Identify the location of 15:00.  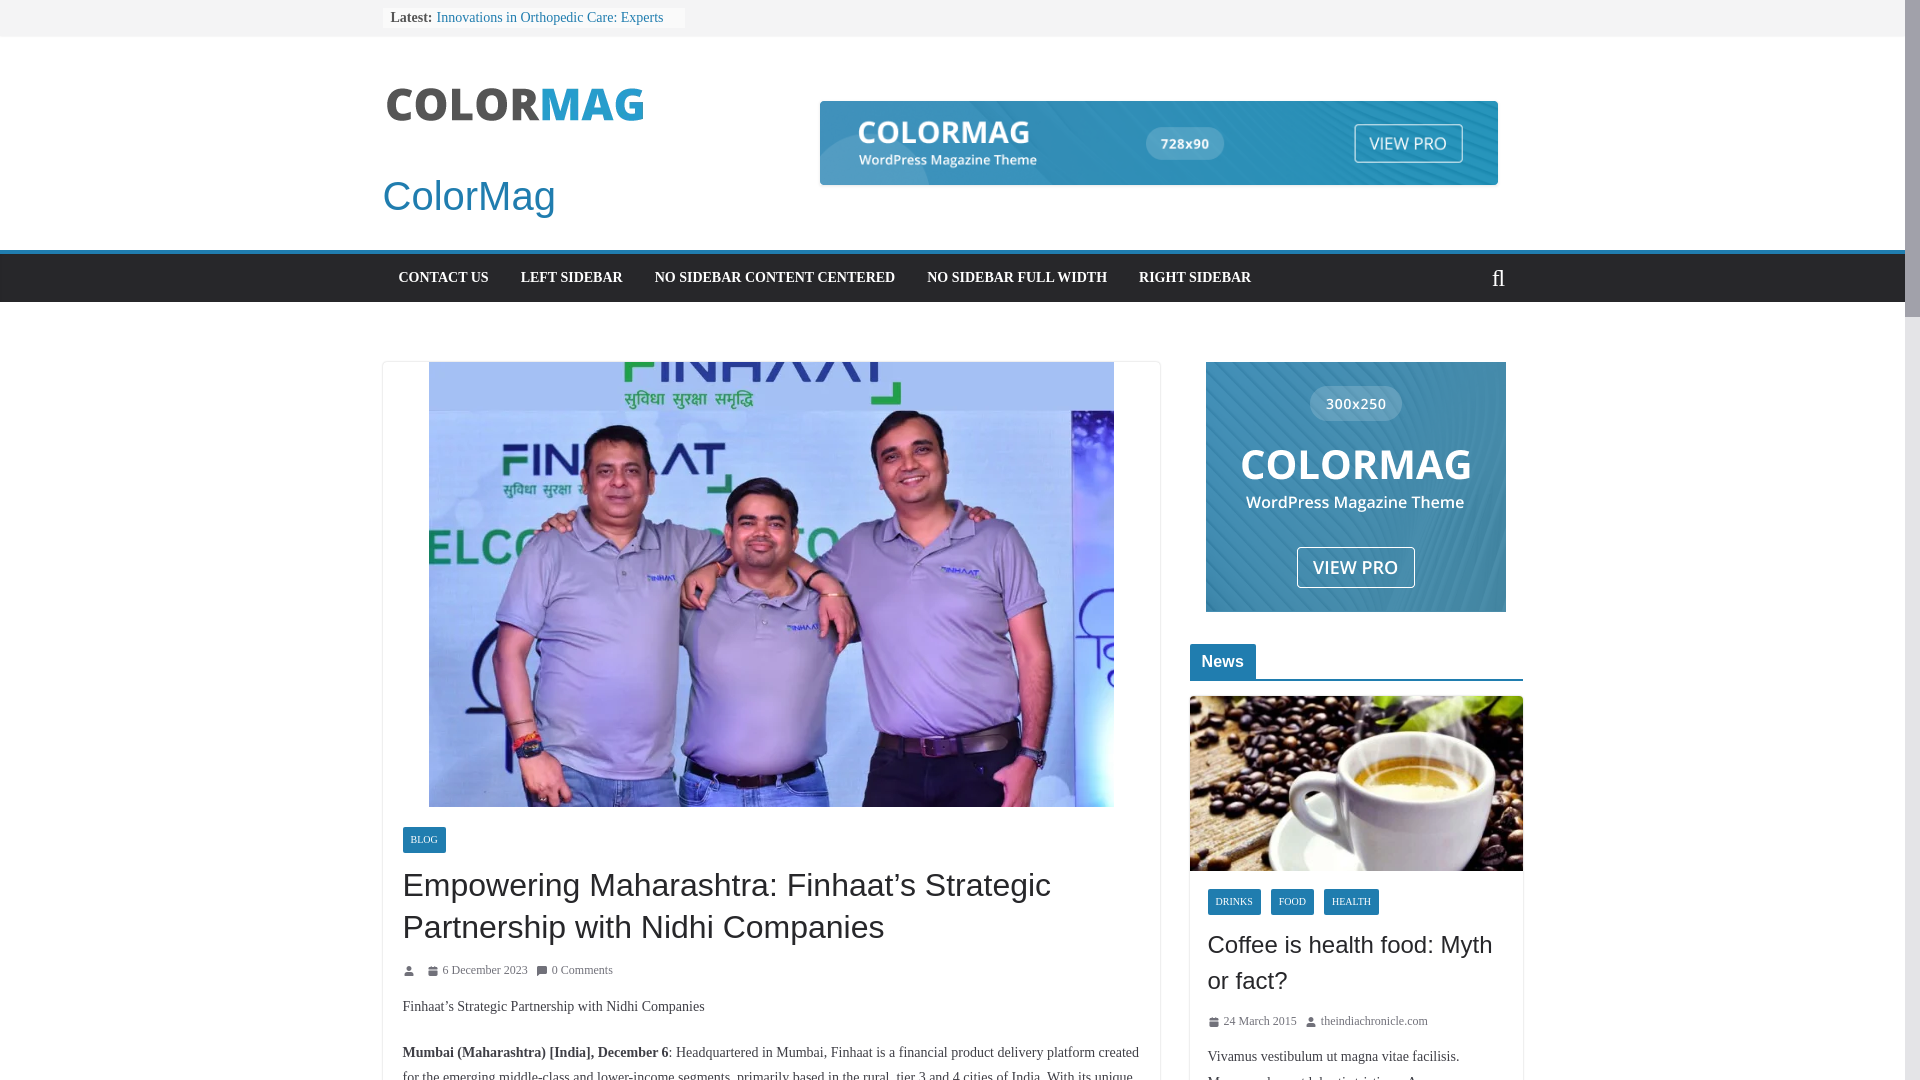
(476, 970).